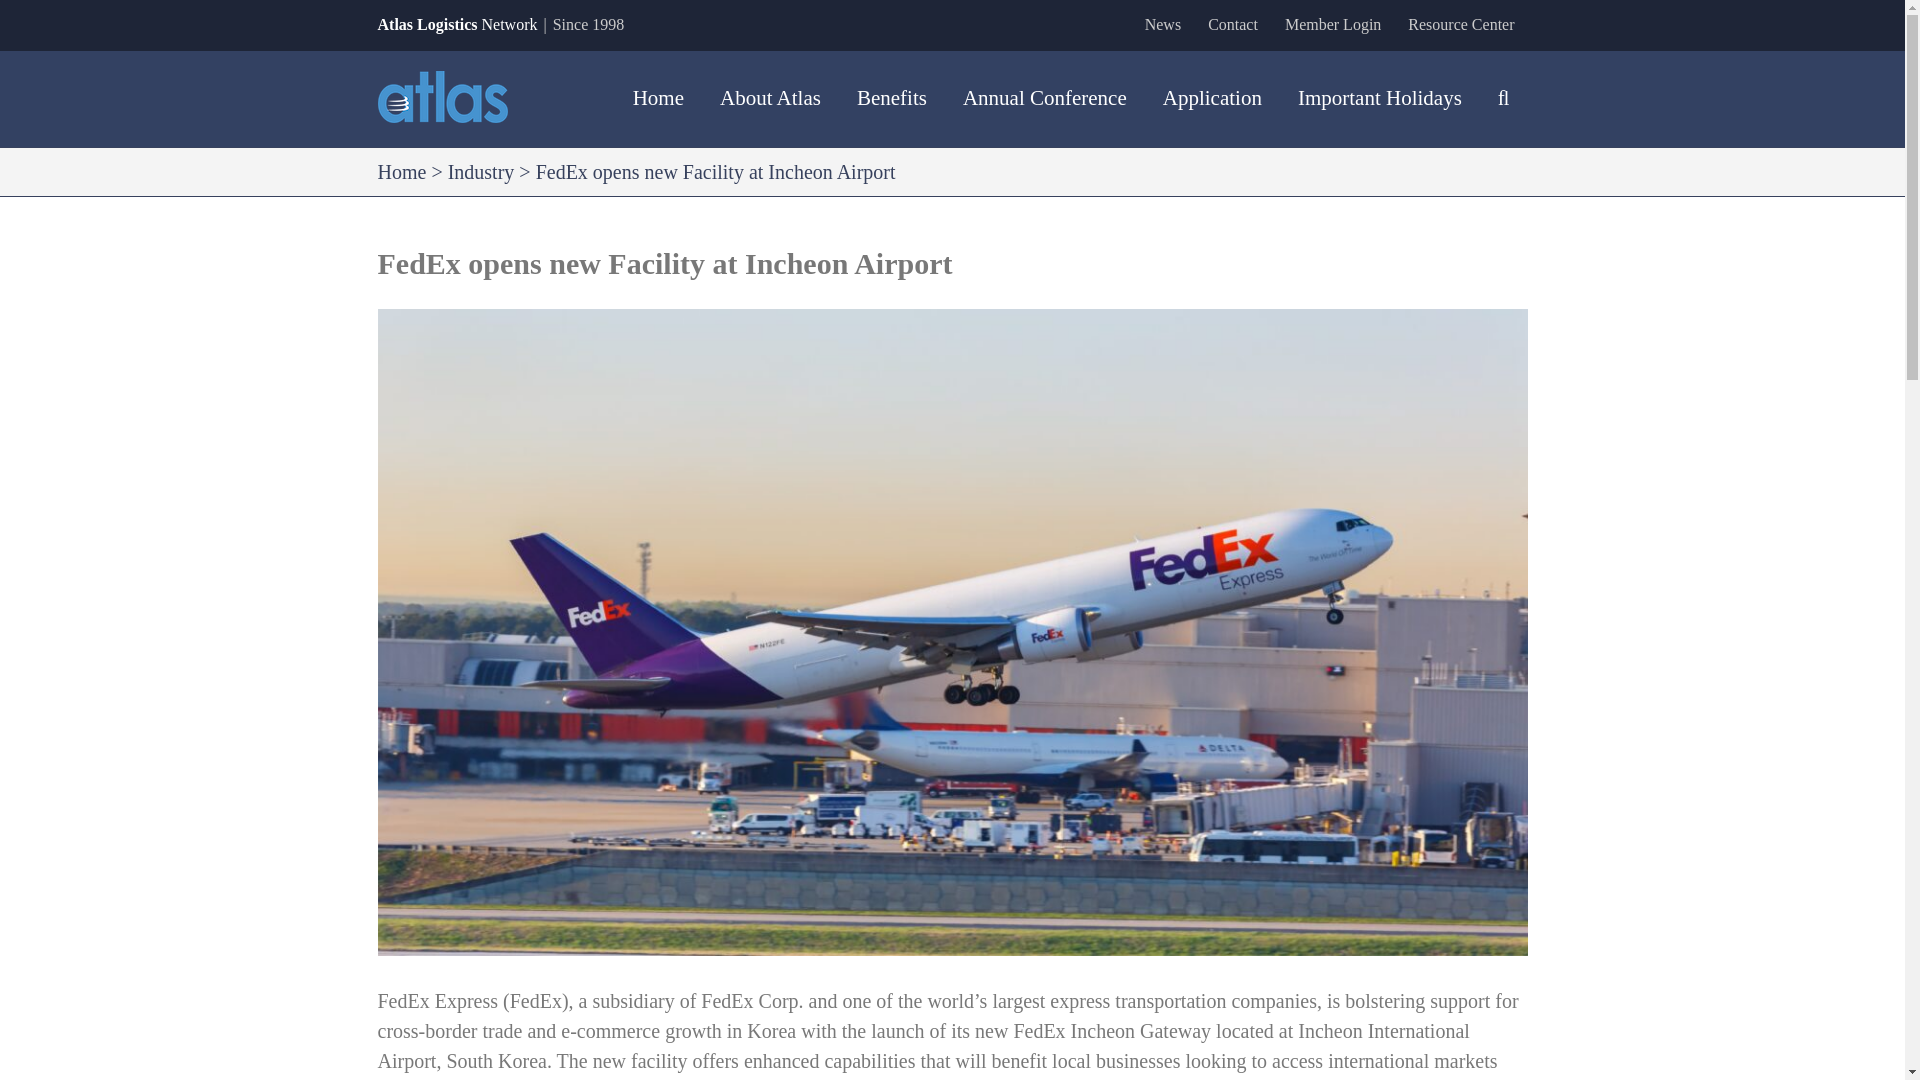 Image resolution: width=1920 pixels, height=1080 pixels. I want to click on Home, so click(402, 171).